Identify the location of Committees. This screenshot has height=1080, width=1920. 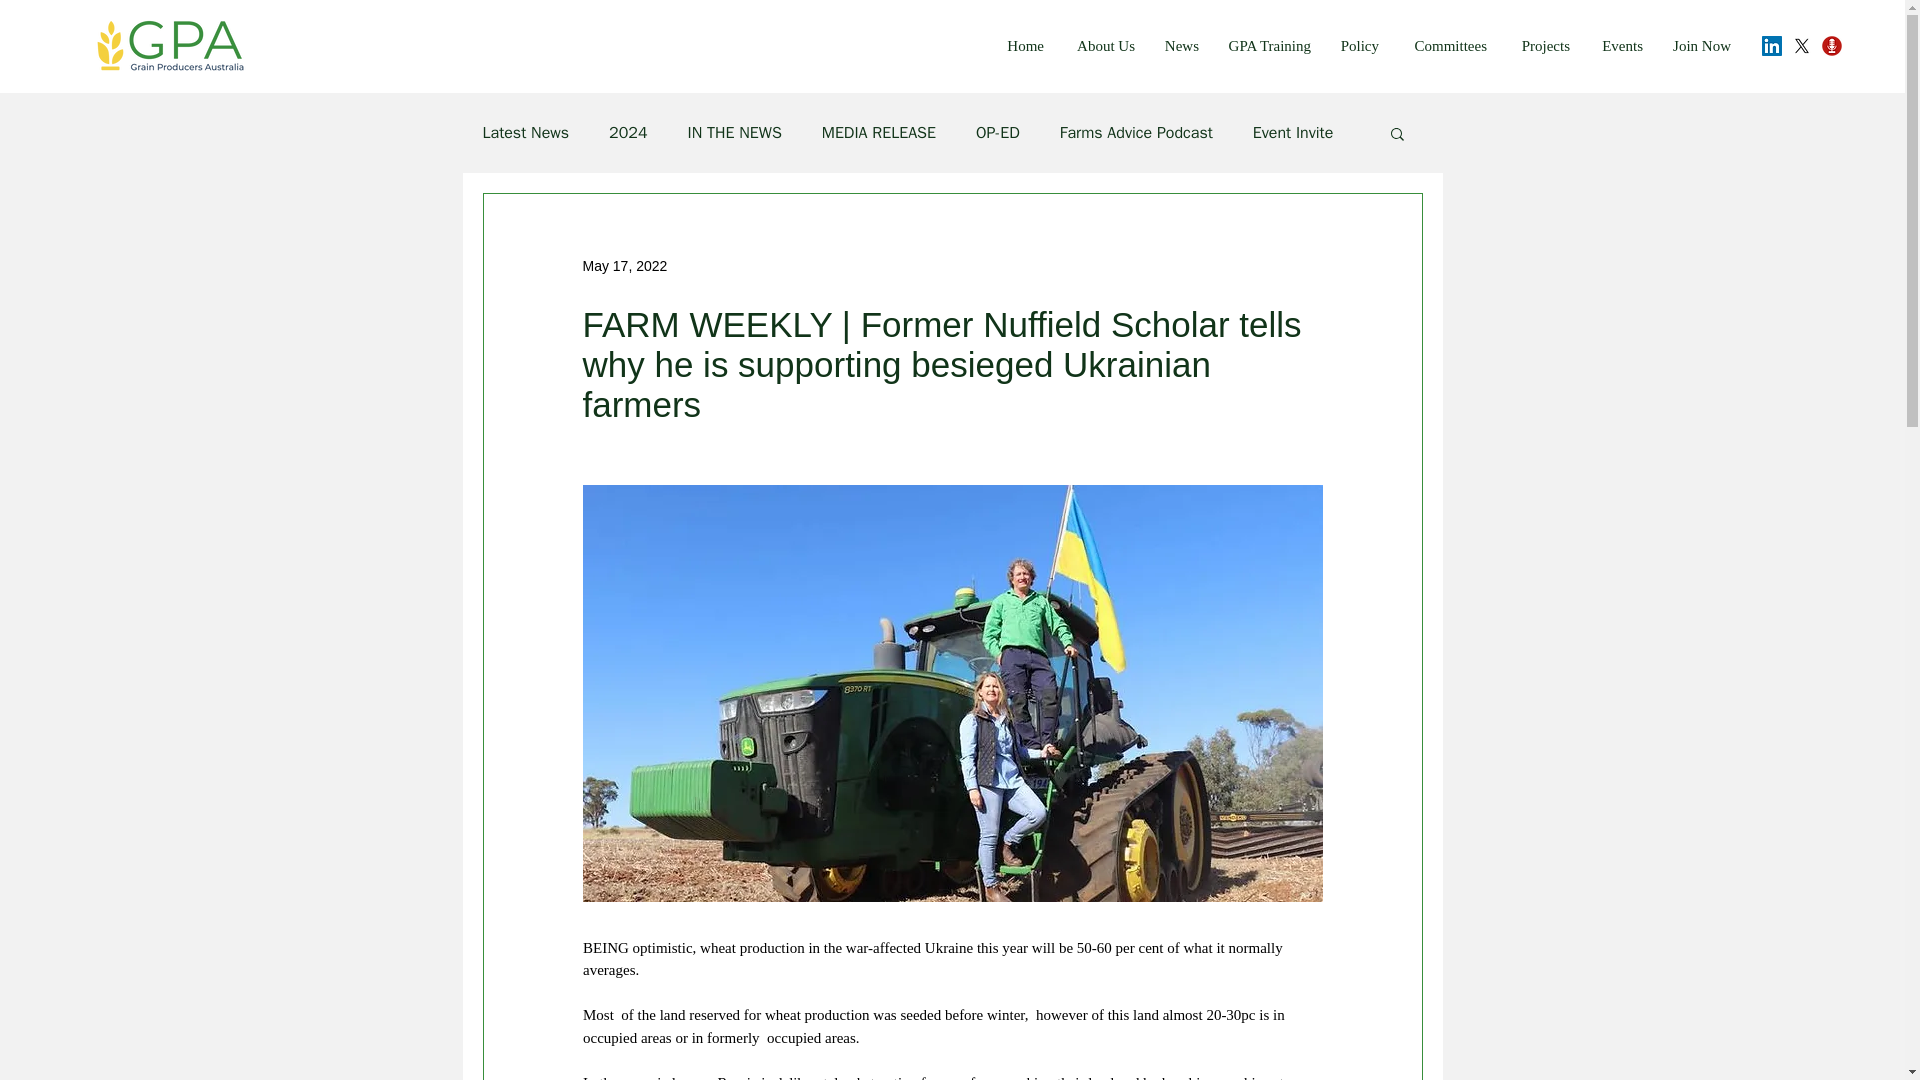
(1442, 46).